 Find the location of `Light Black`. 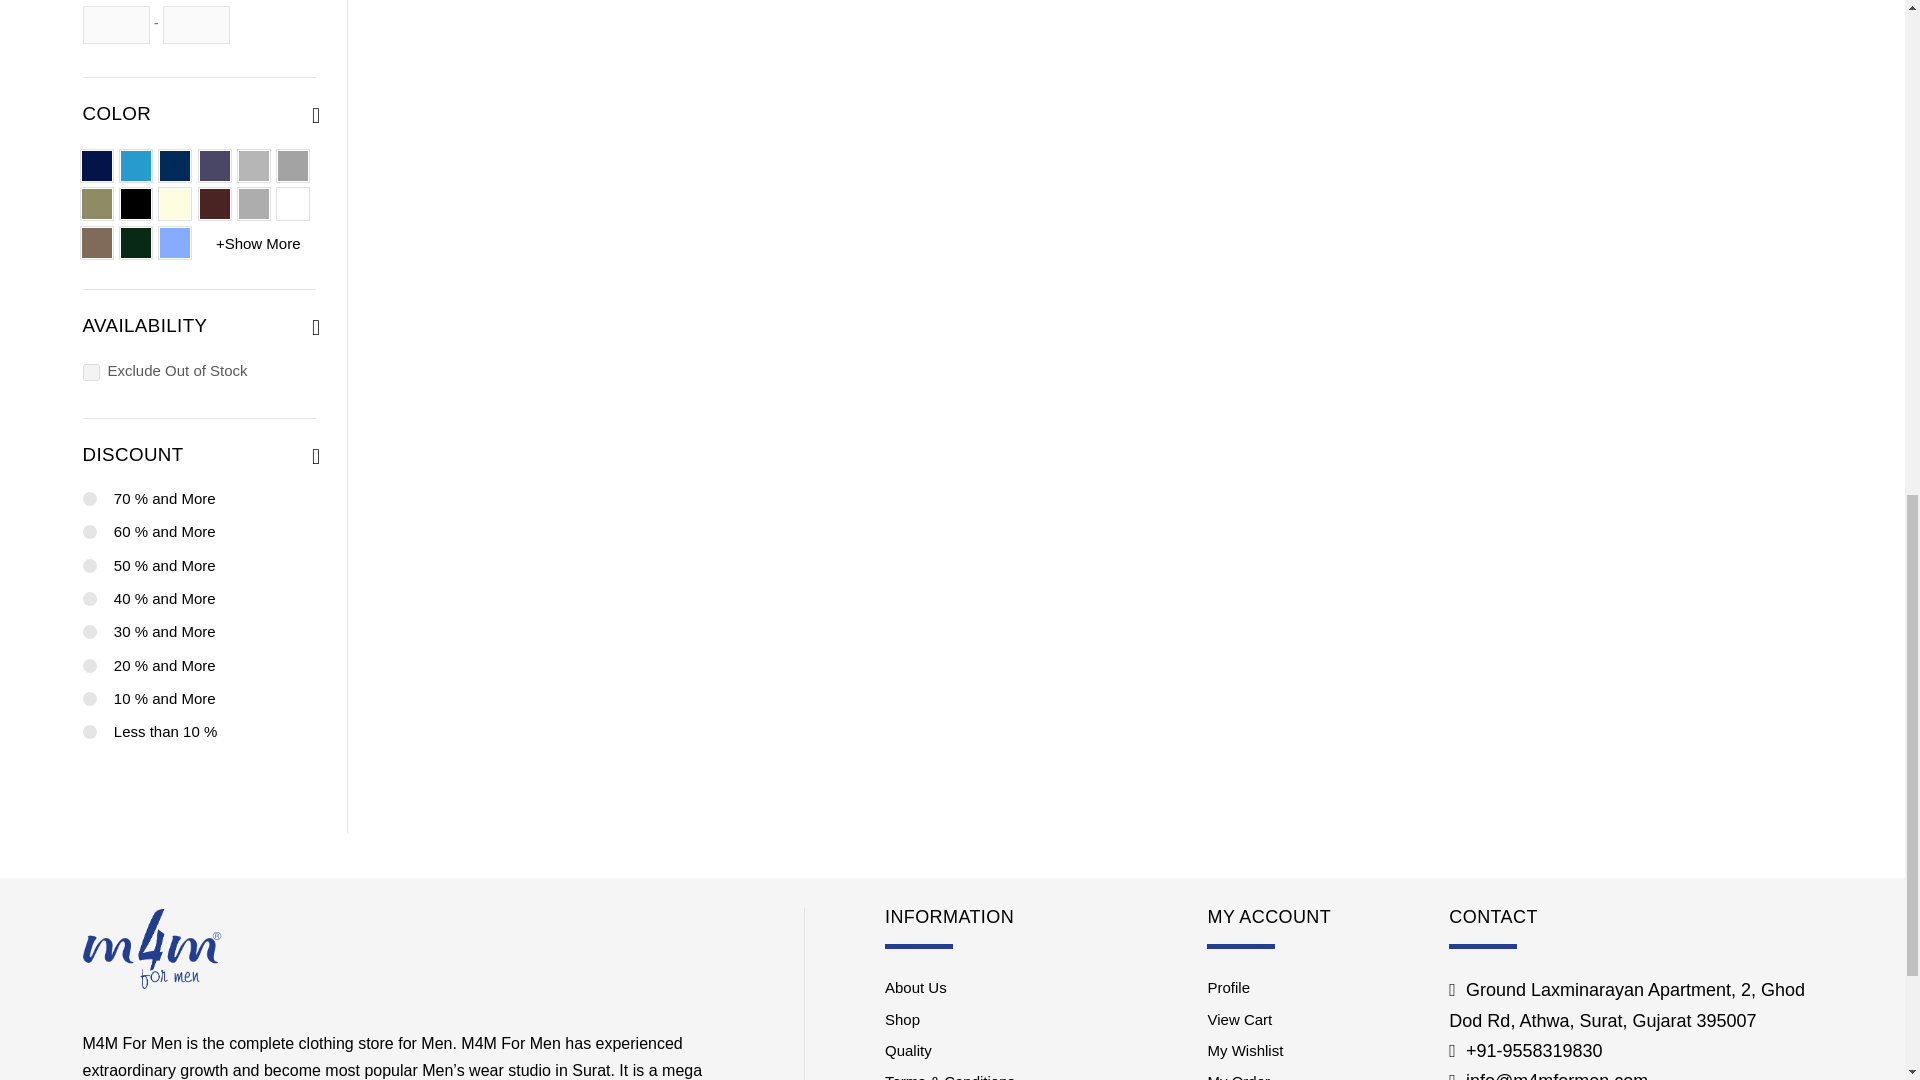

Light Black is located at coordinates (253, 166).